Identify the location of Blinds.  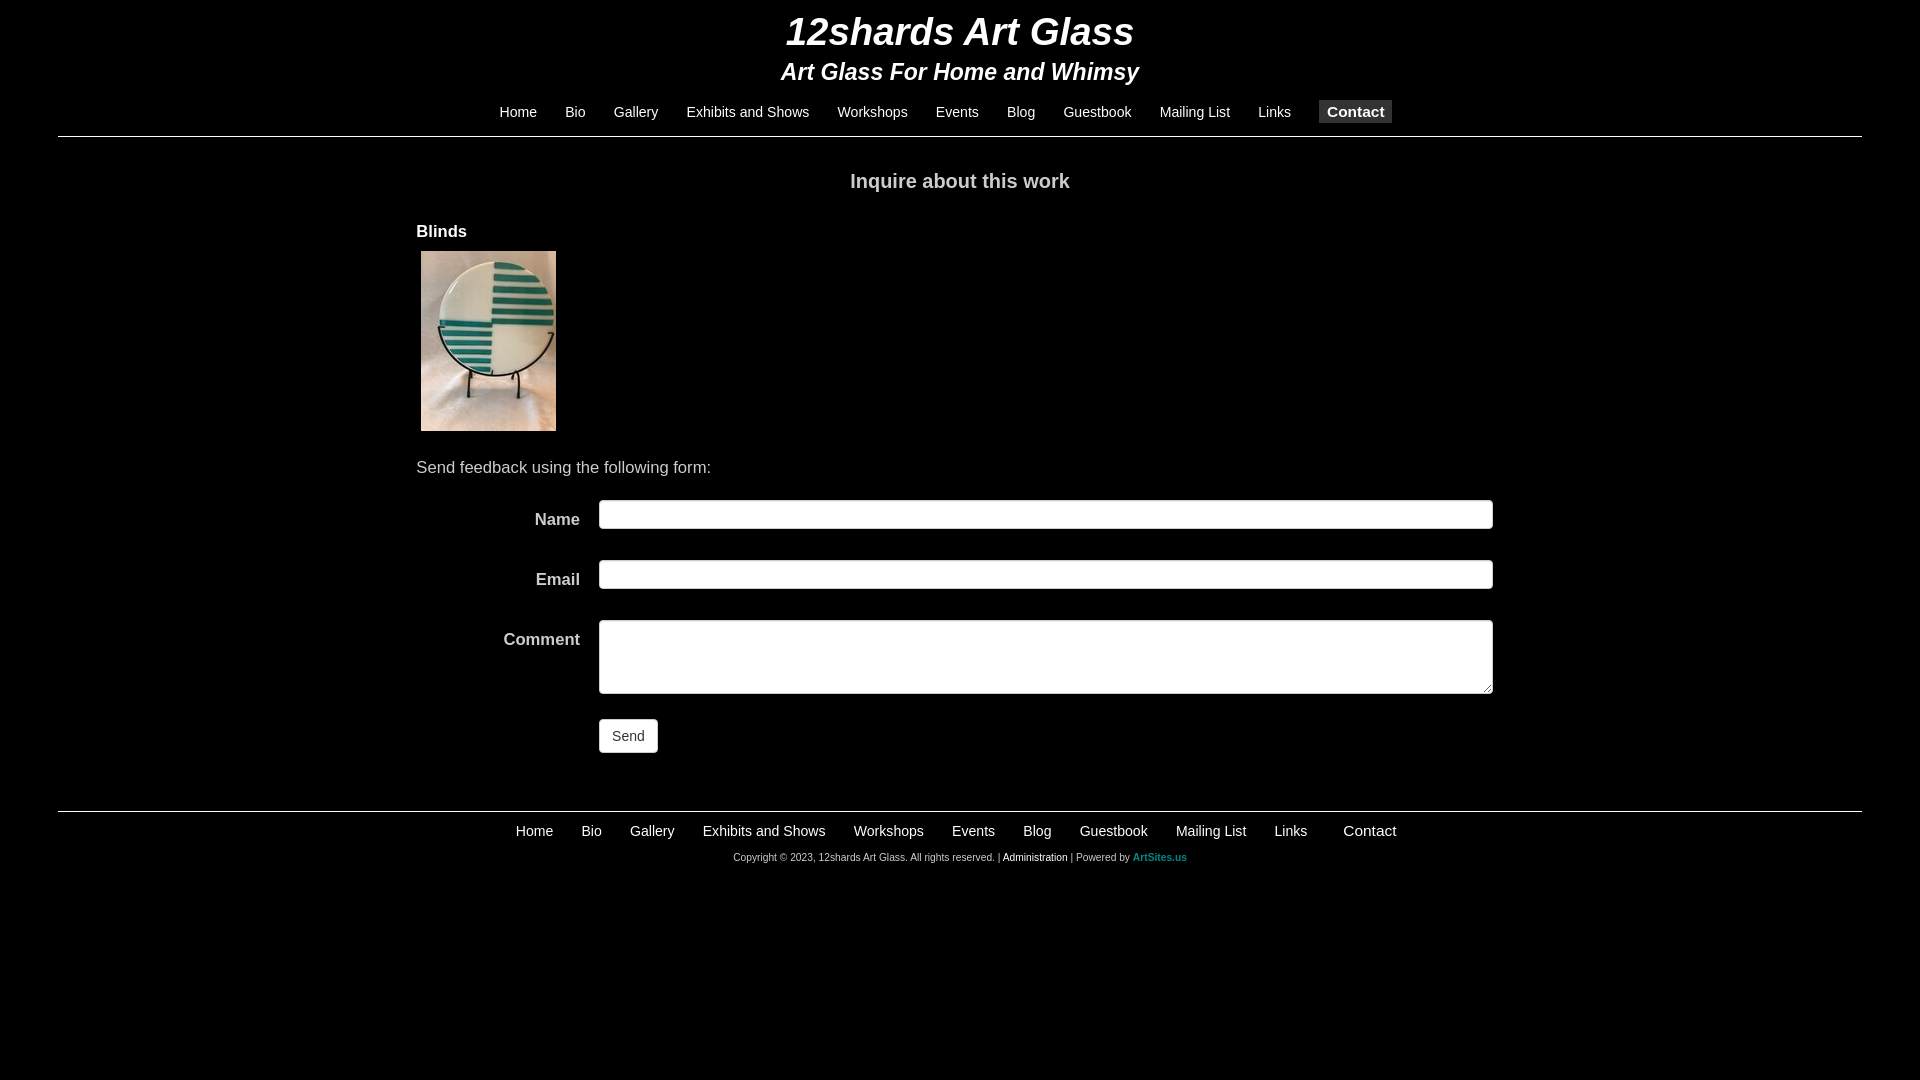
(442, 232).